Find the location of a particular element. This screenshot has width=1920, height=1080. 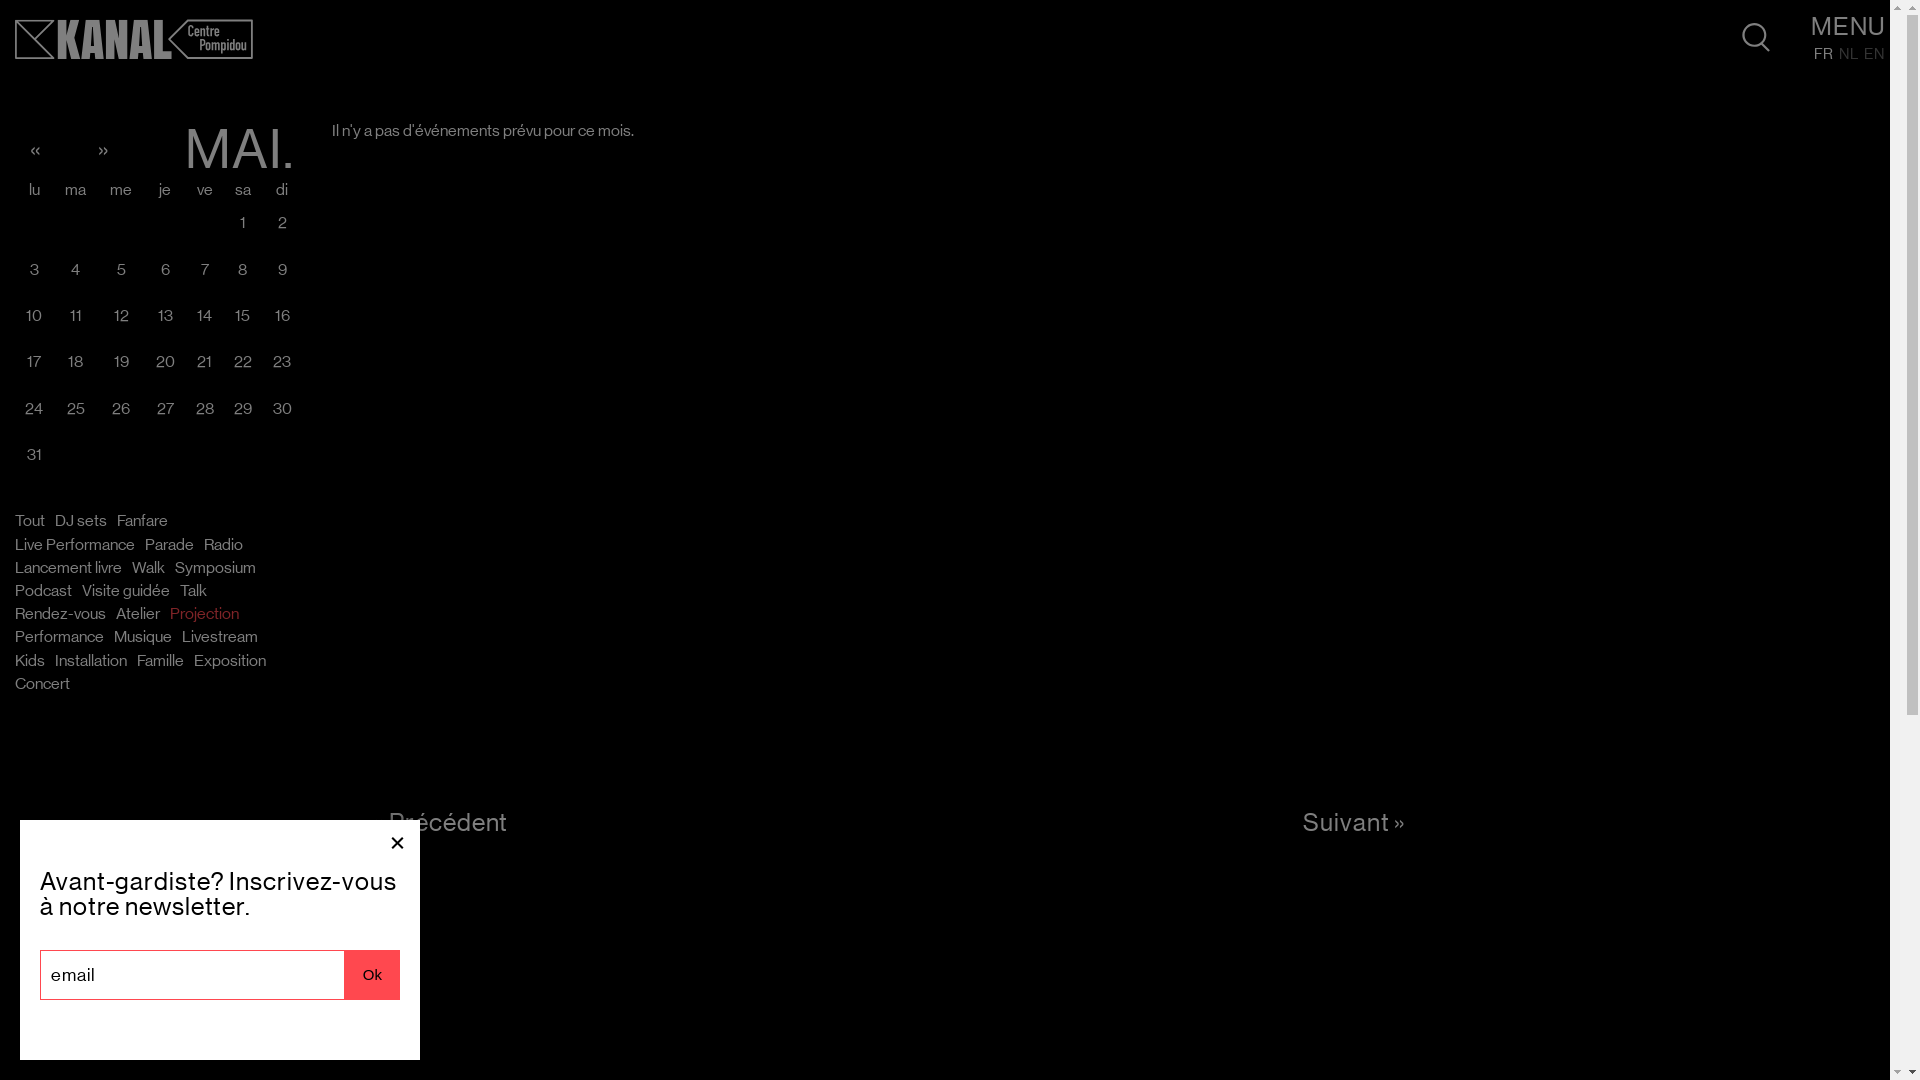

Fanfare is located at coordinates (142, 521).